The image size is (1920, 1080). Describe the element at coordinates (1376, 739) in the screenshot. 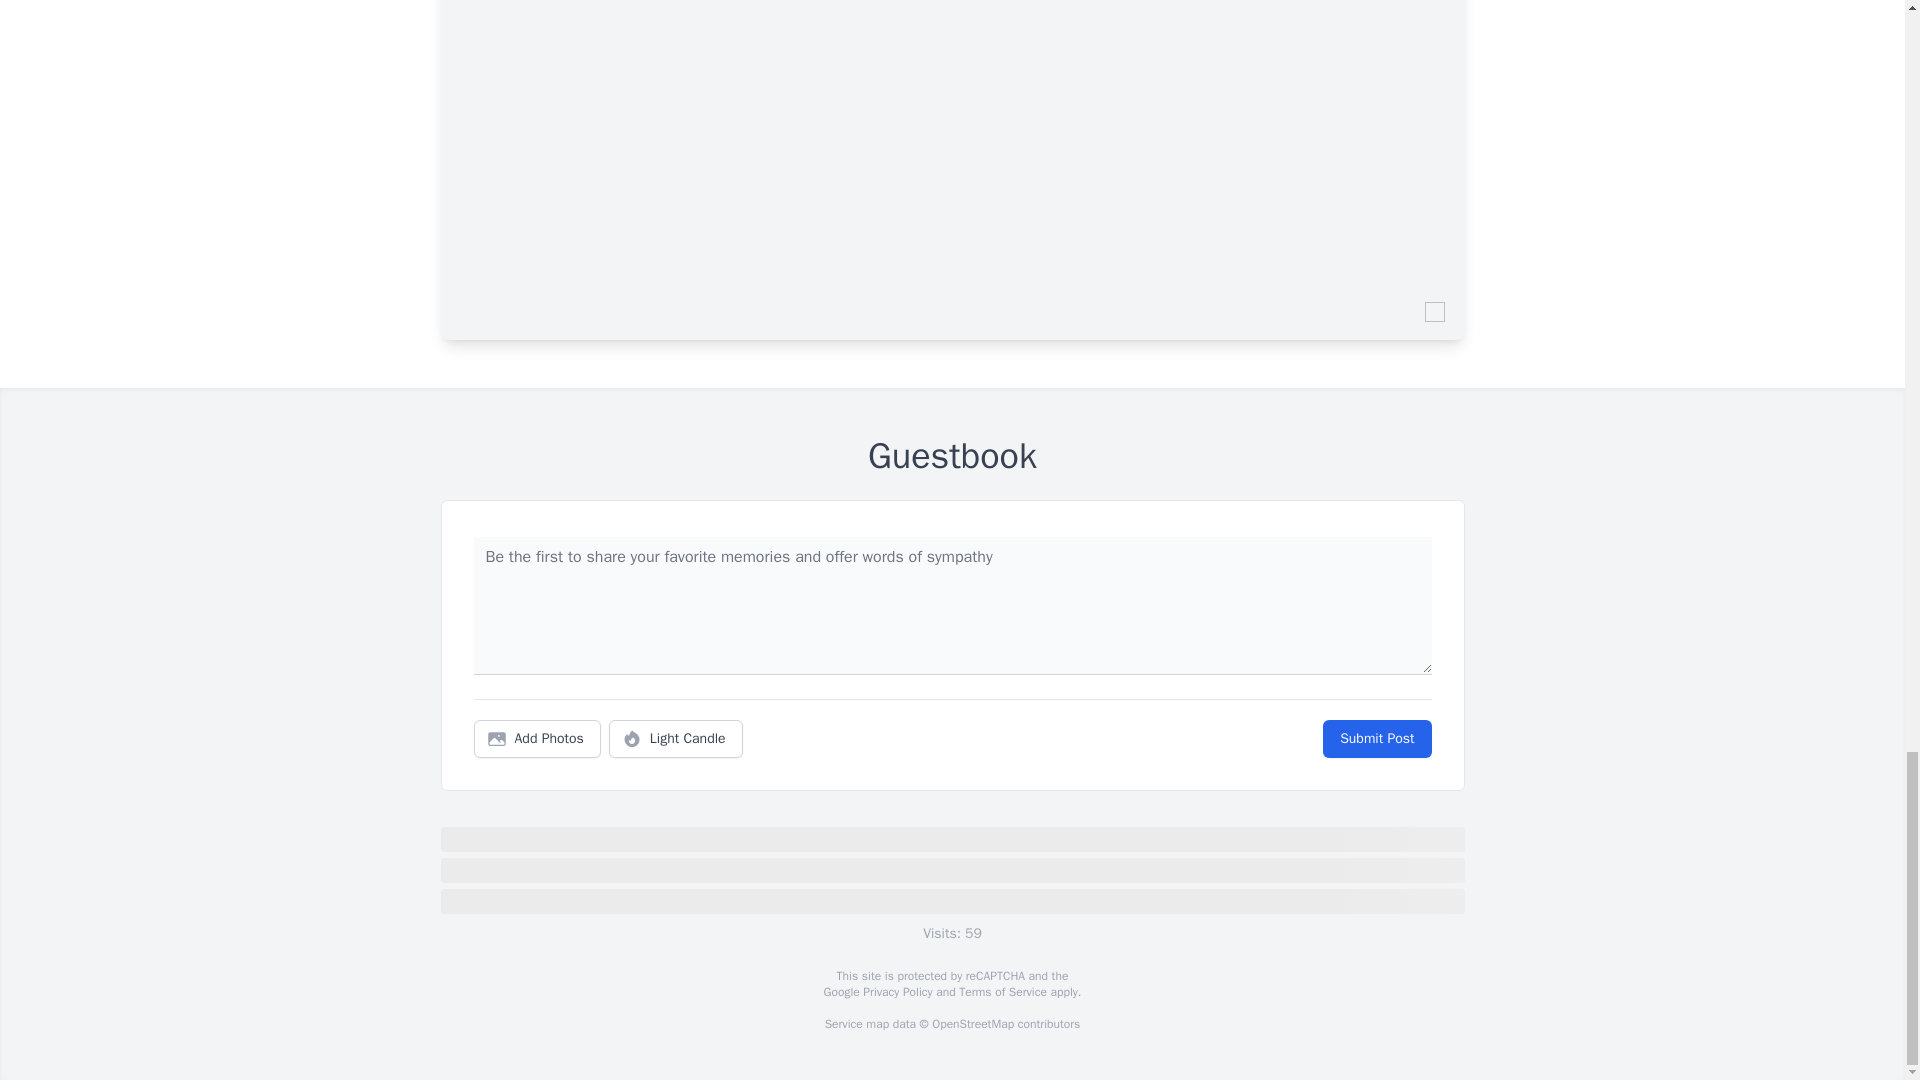

I see `Submit Post` at that location.